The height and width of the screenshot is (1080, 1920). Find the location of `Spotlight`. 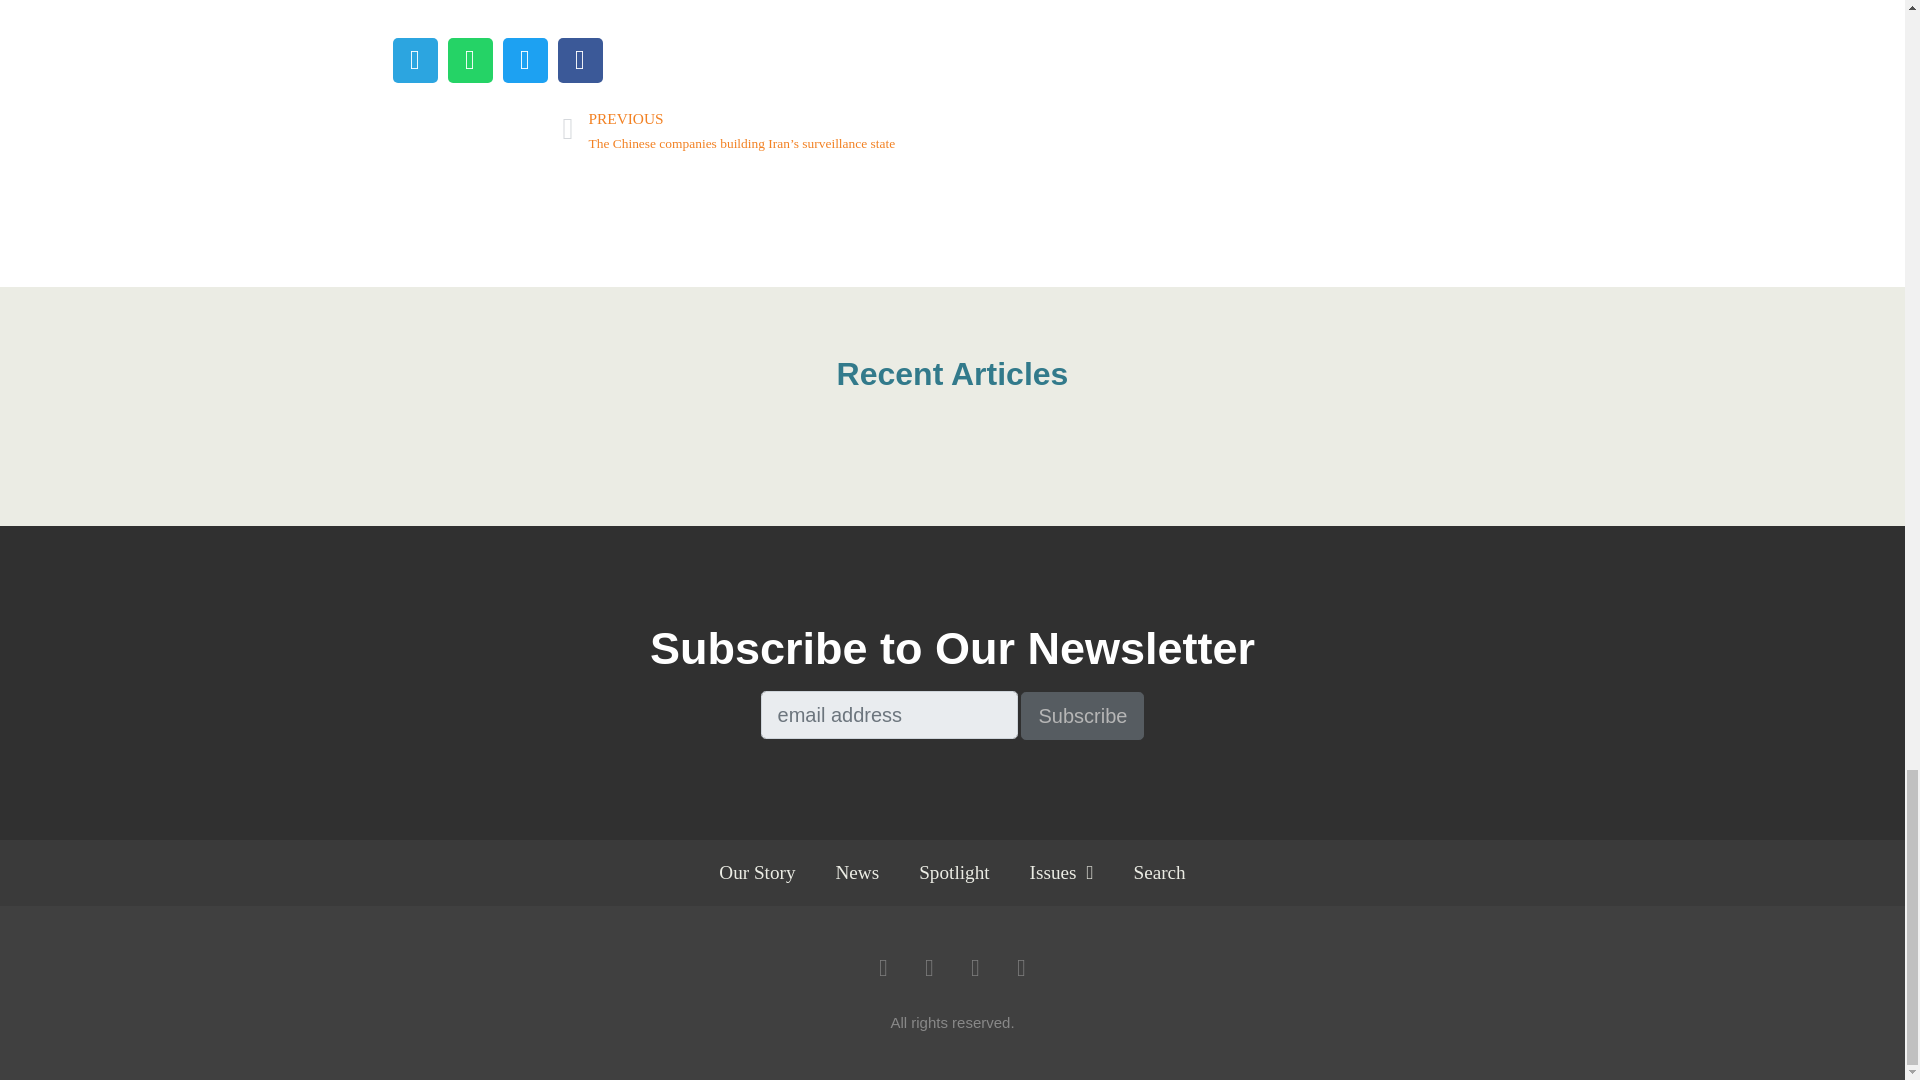

Spotlight is located at coordinates (954, 872).